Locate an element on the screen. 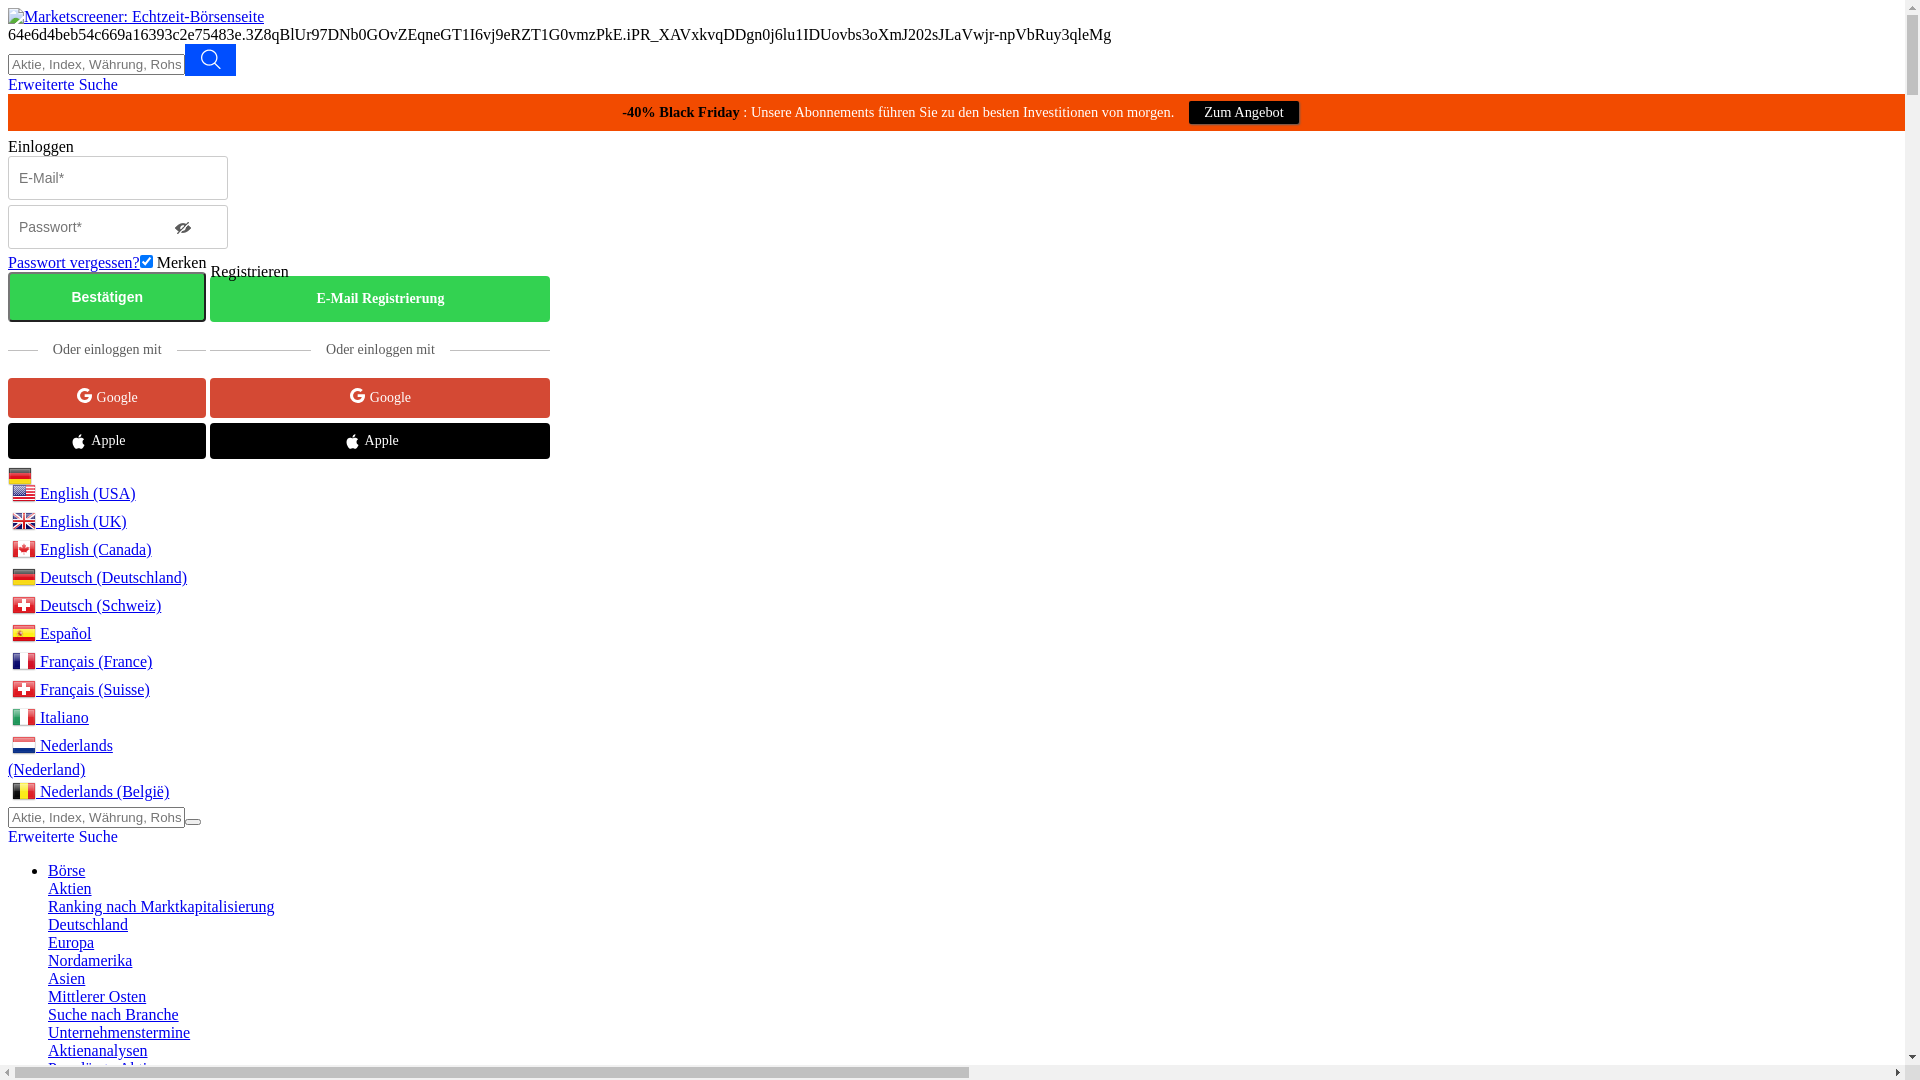 Image resolution: width=1920 pixels, height=1080 pixels. Nordamerika is located at coordinates (90, 960).